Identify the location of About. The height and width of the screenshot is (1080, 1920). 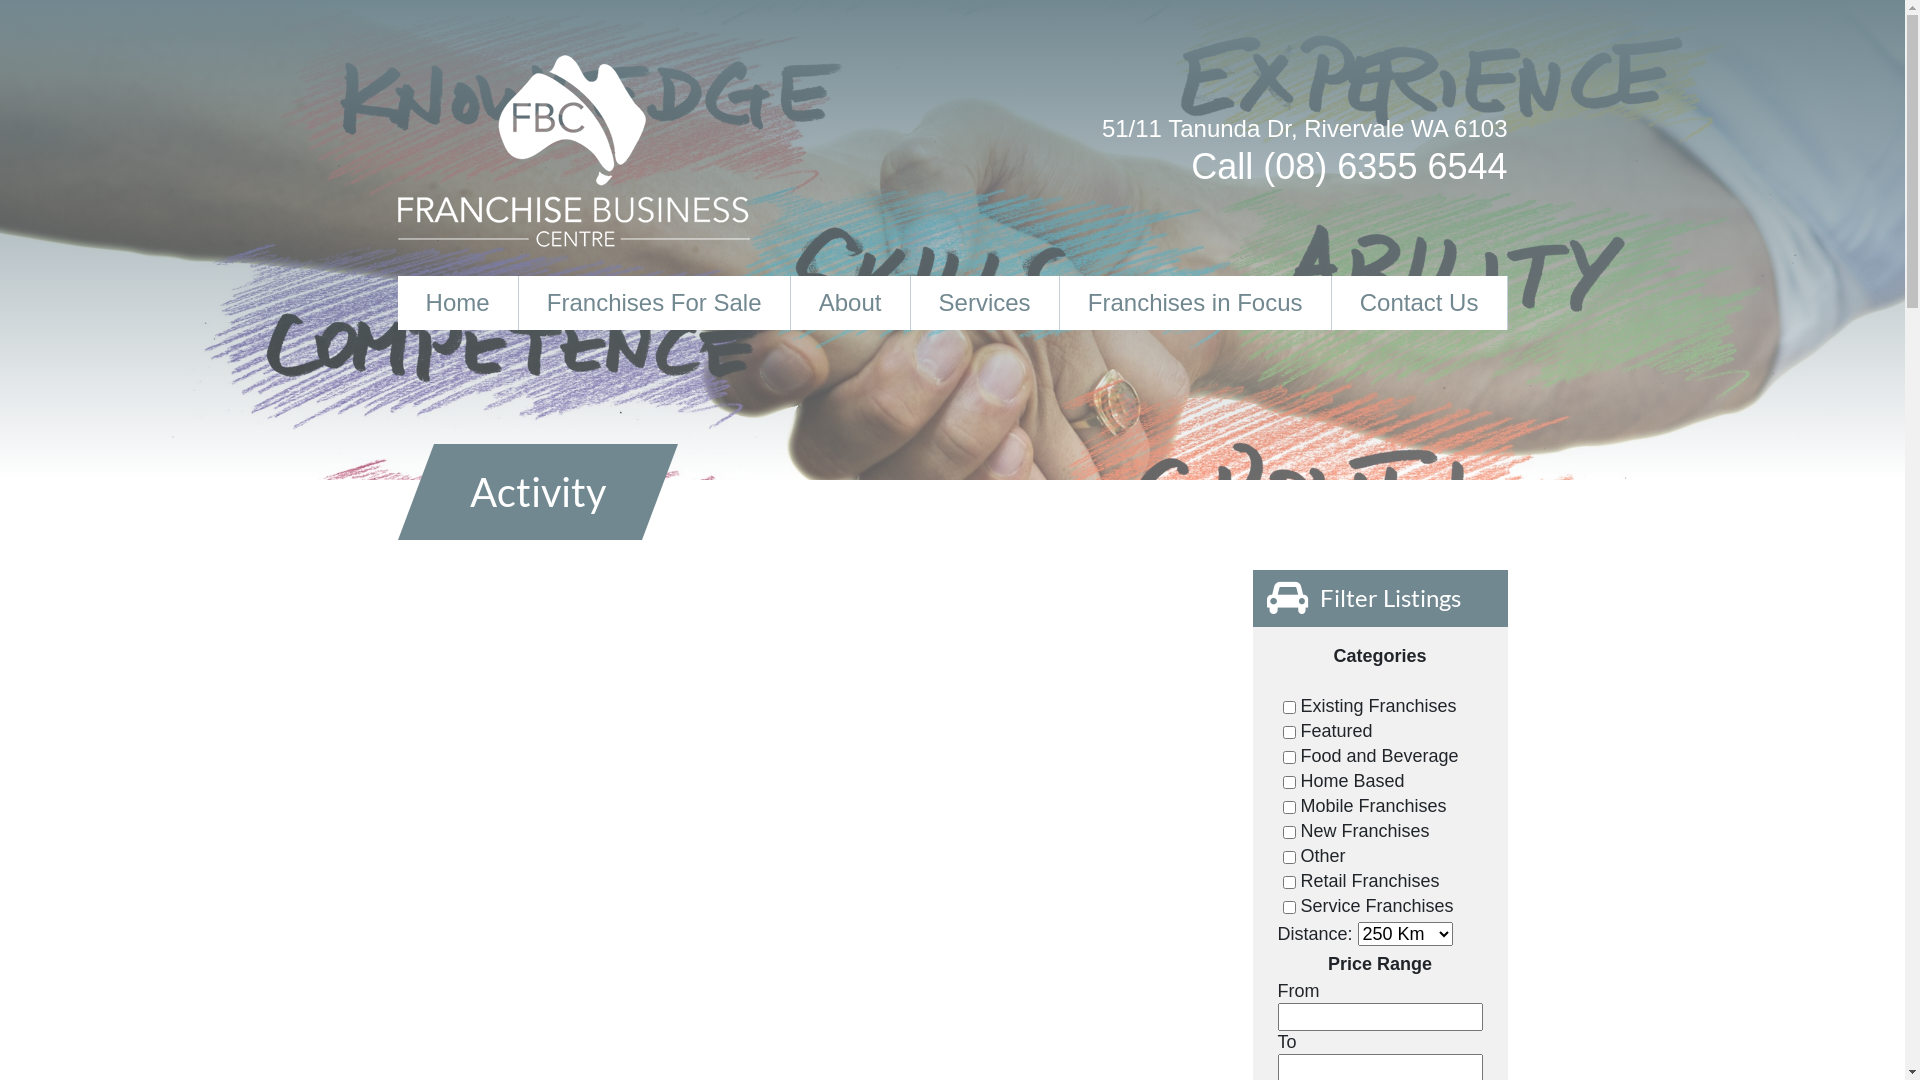
(851, 303).